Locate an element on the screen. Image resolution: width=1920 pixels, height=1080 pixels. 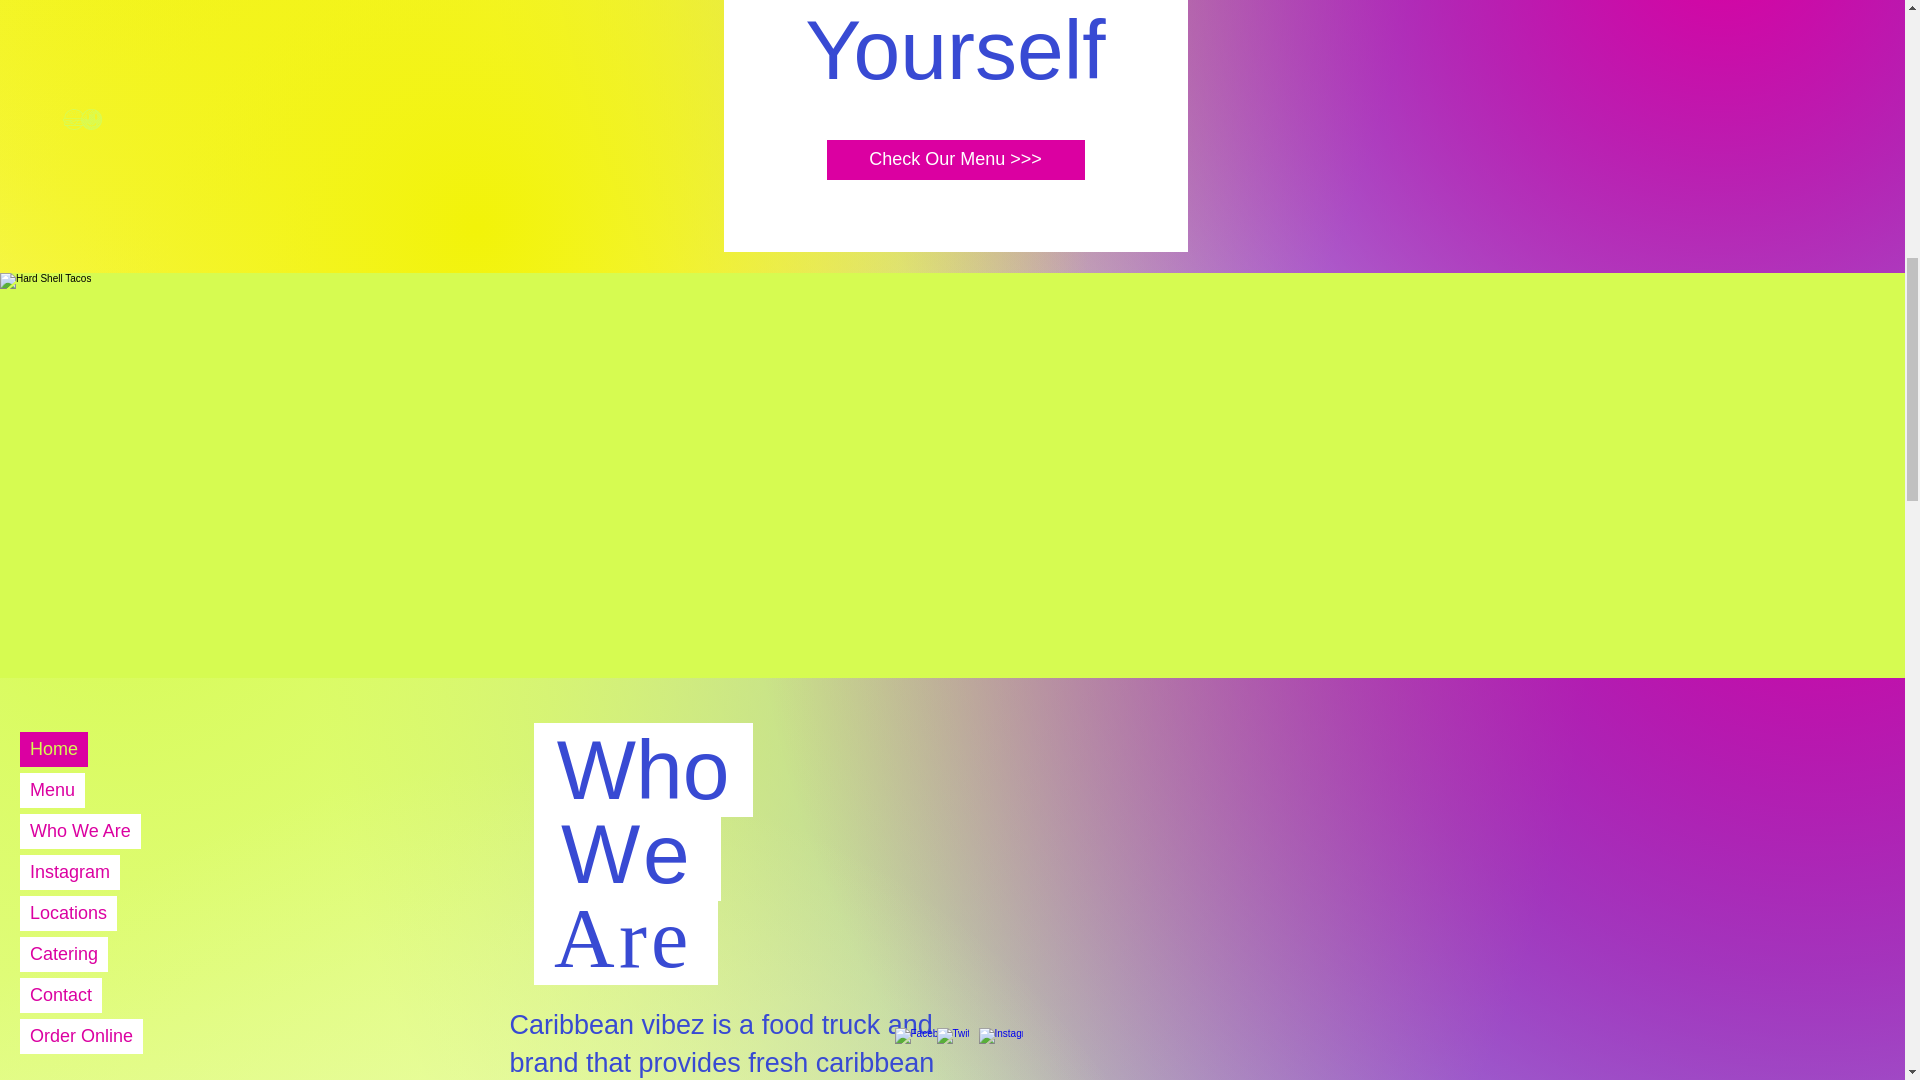
Log In is located at coordinates (1372, 442).